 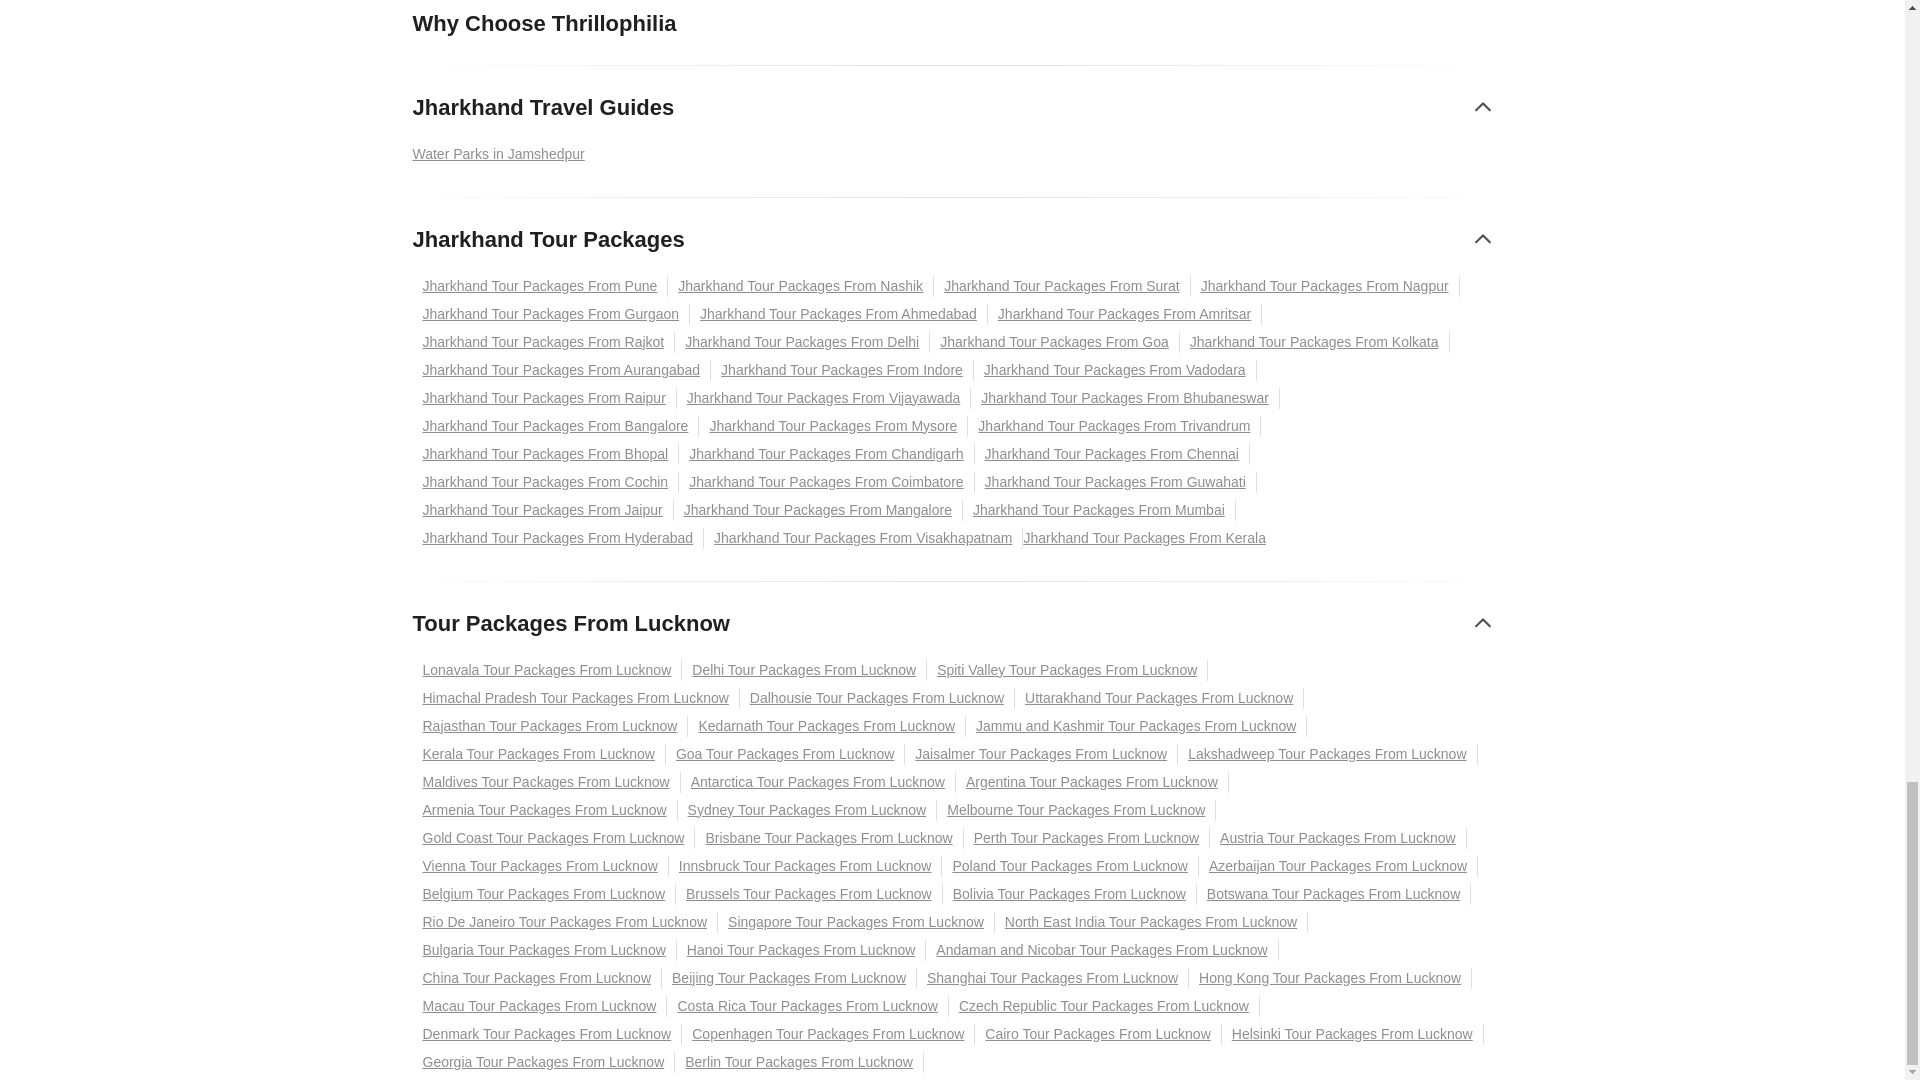 I want to click on Jharkhand Tour Packages From Guwahati, so click(x=1116, y=481).